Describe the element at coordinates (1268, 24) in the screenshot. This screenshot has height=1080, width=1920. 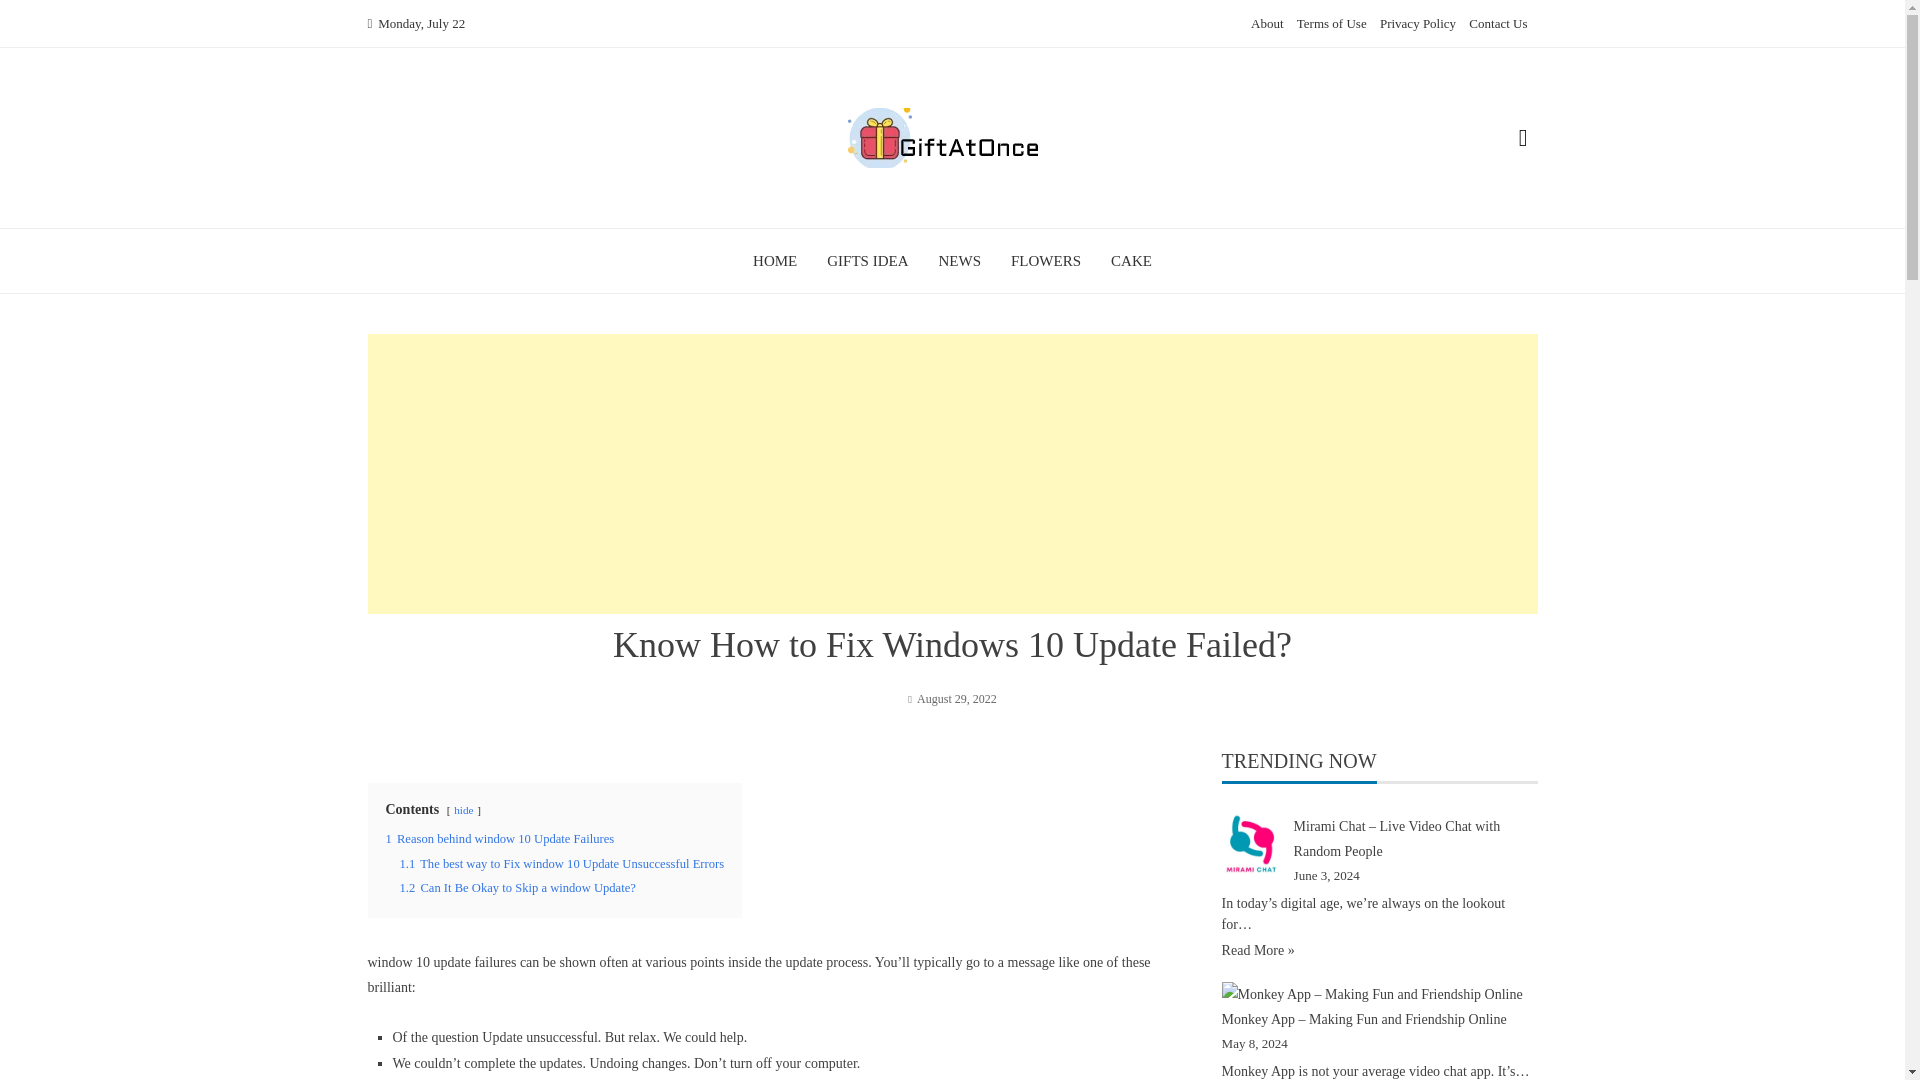
I see `About` at that location.